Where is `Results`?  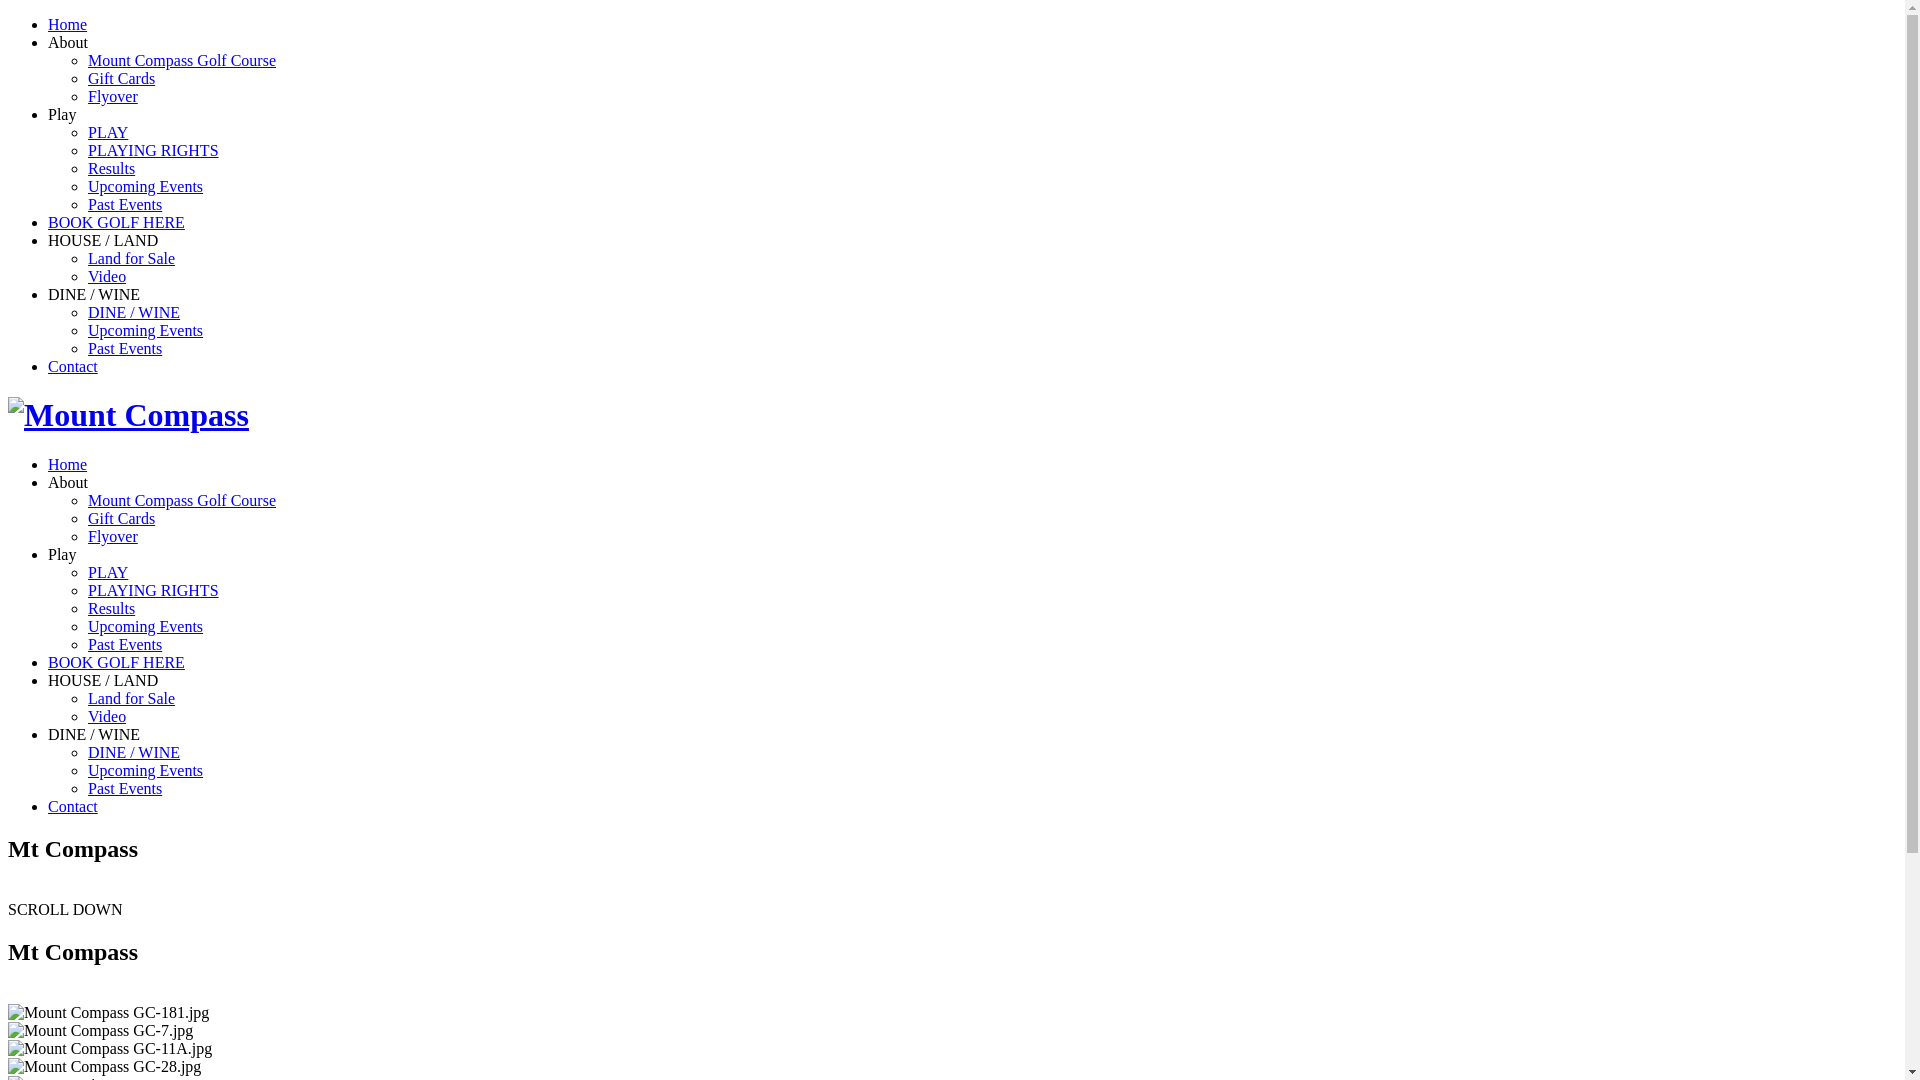
Results is located at coordinates (112, 608).